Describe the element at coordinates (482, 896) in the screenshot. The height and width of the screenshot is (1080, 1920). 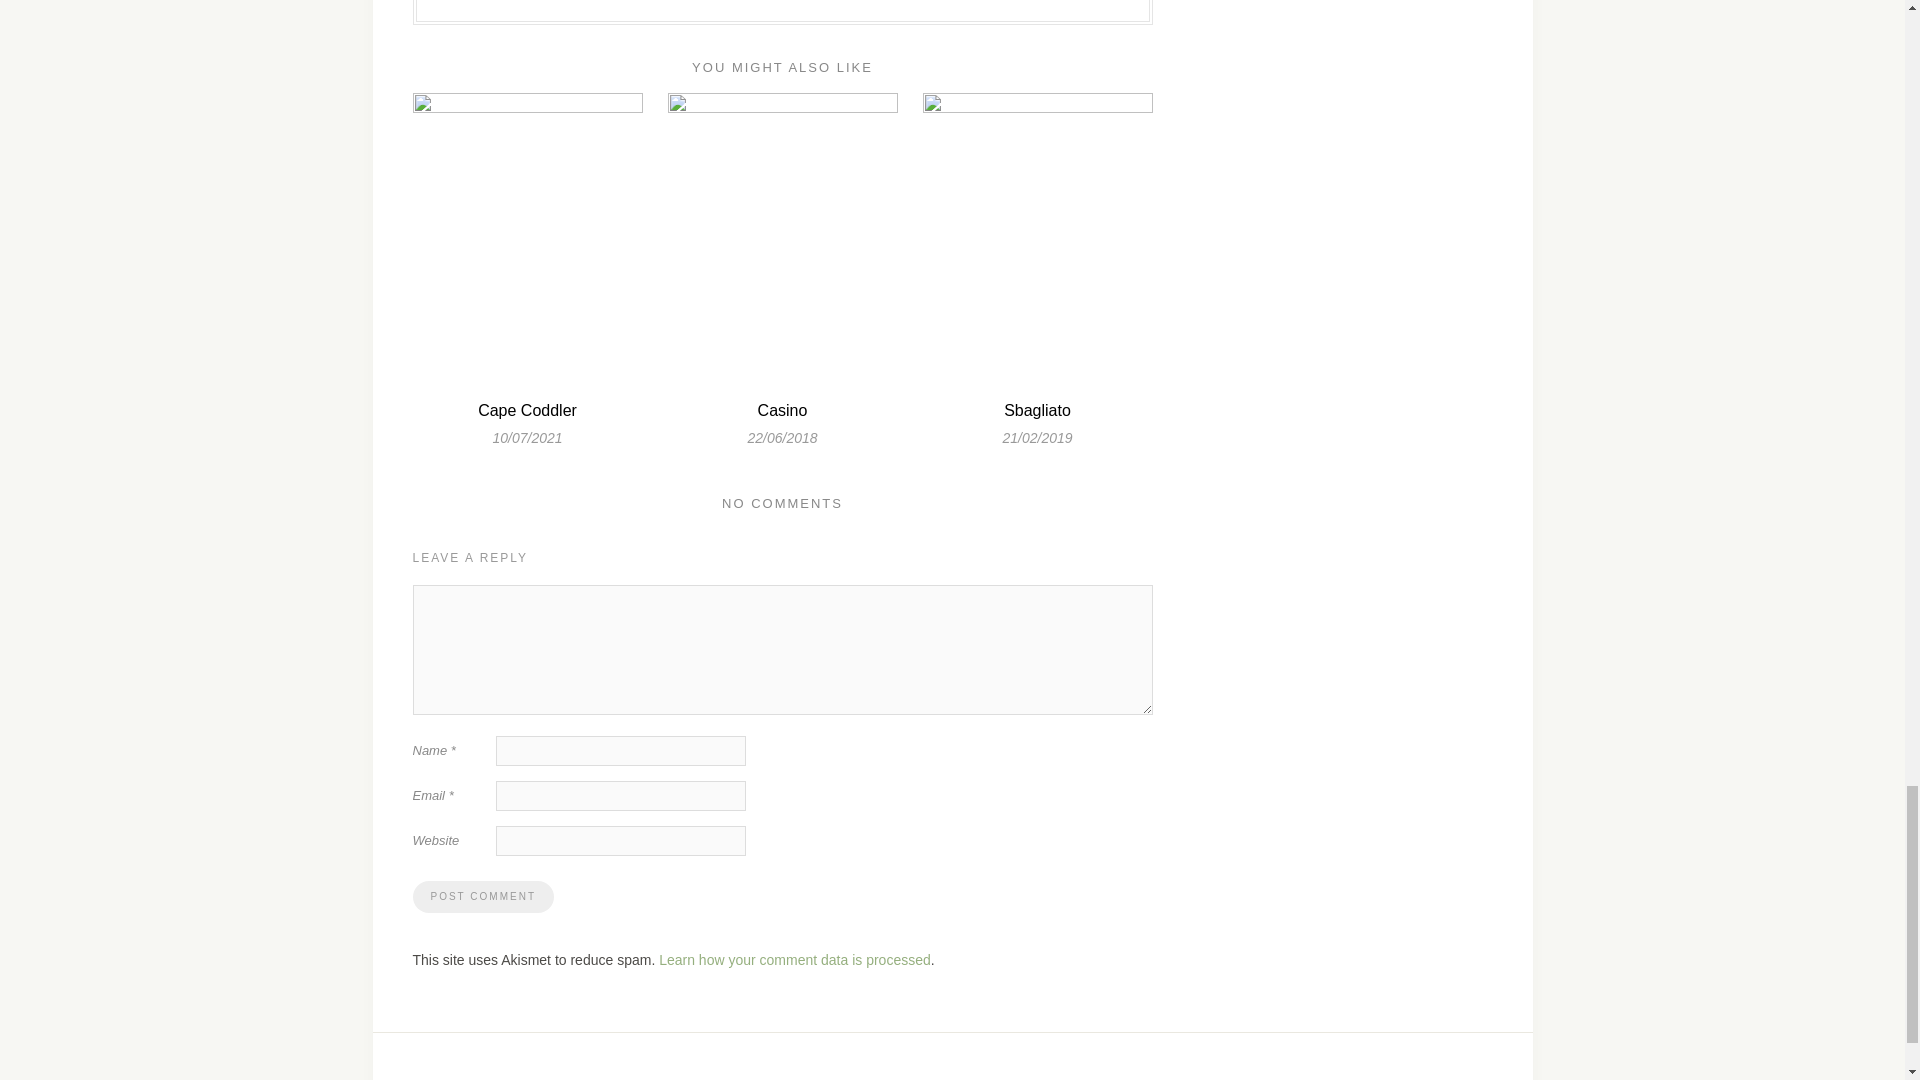
I see `Post Comment` at that location.